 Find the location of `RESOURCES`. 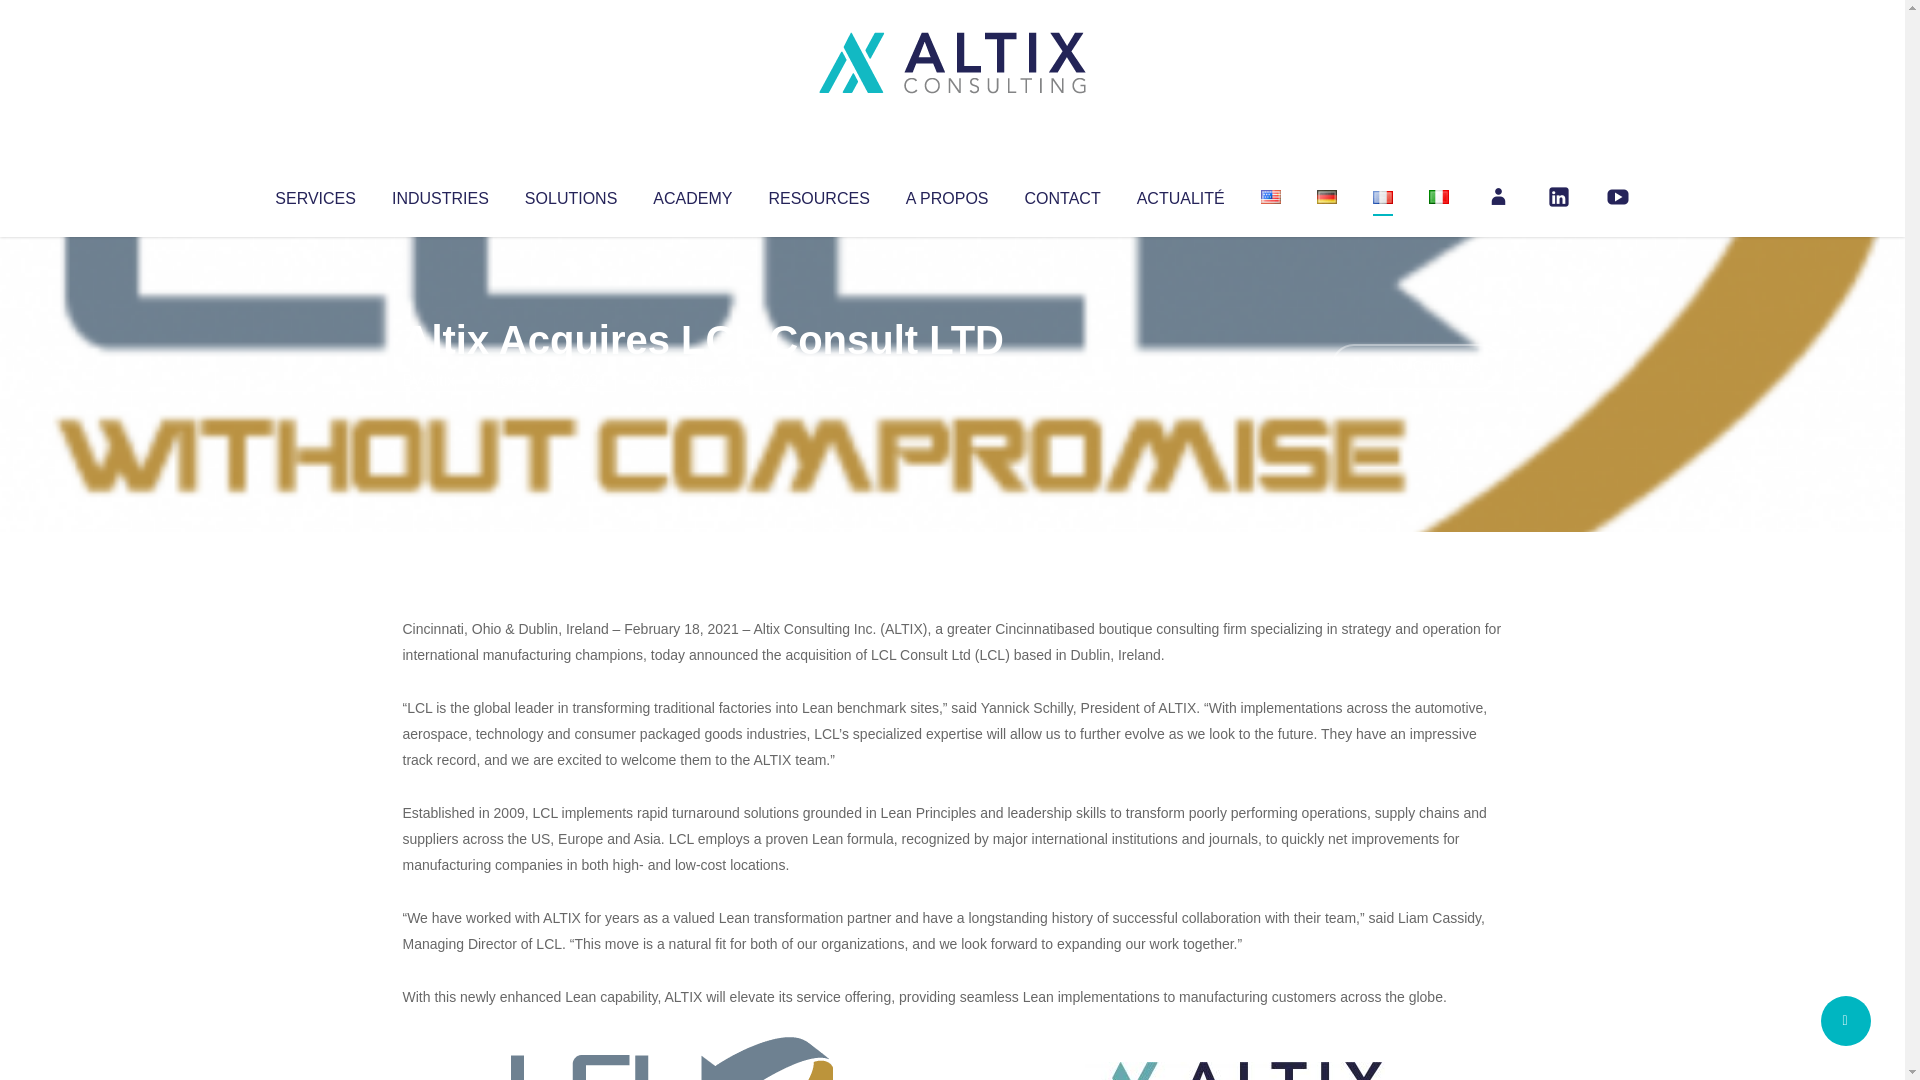

RESOURCES is located at coordinates (818, 194).